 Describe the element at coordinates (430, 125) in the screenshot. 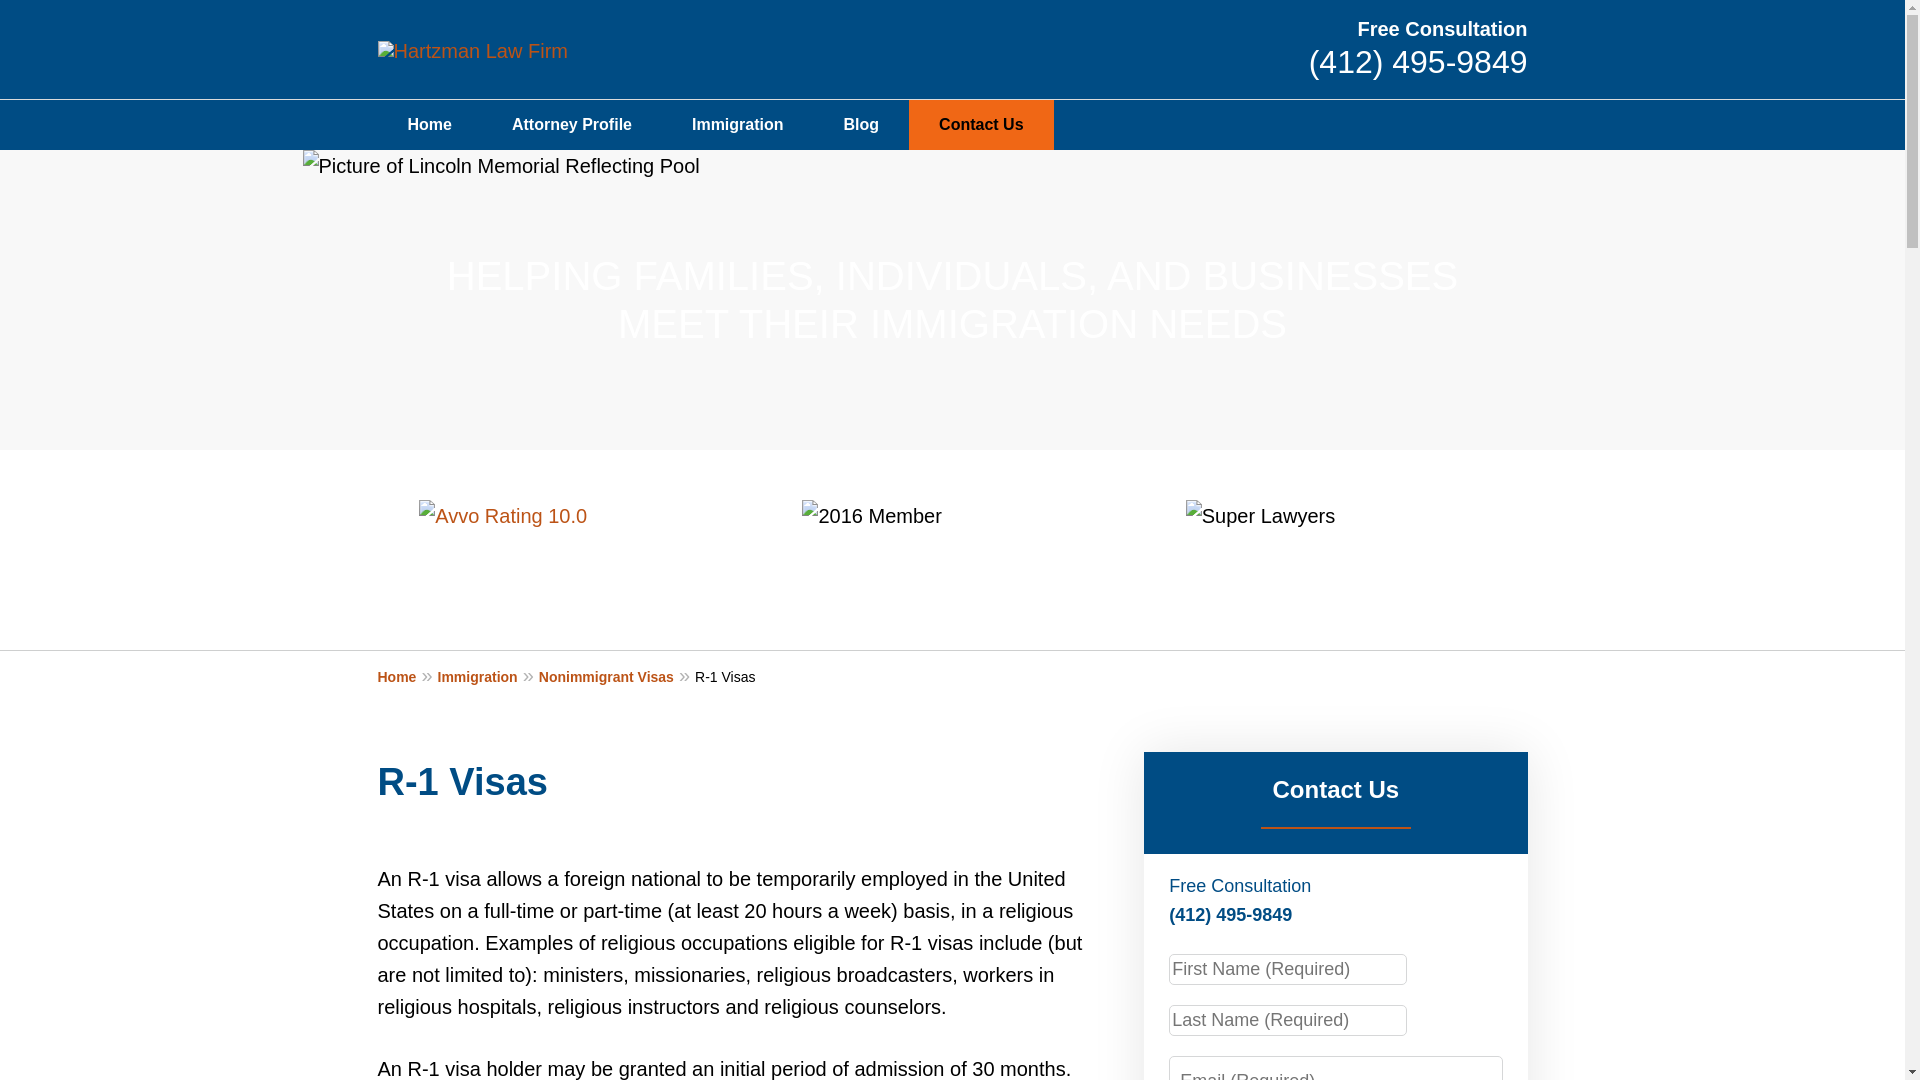

I see `Home` at that location.